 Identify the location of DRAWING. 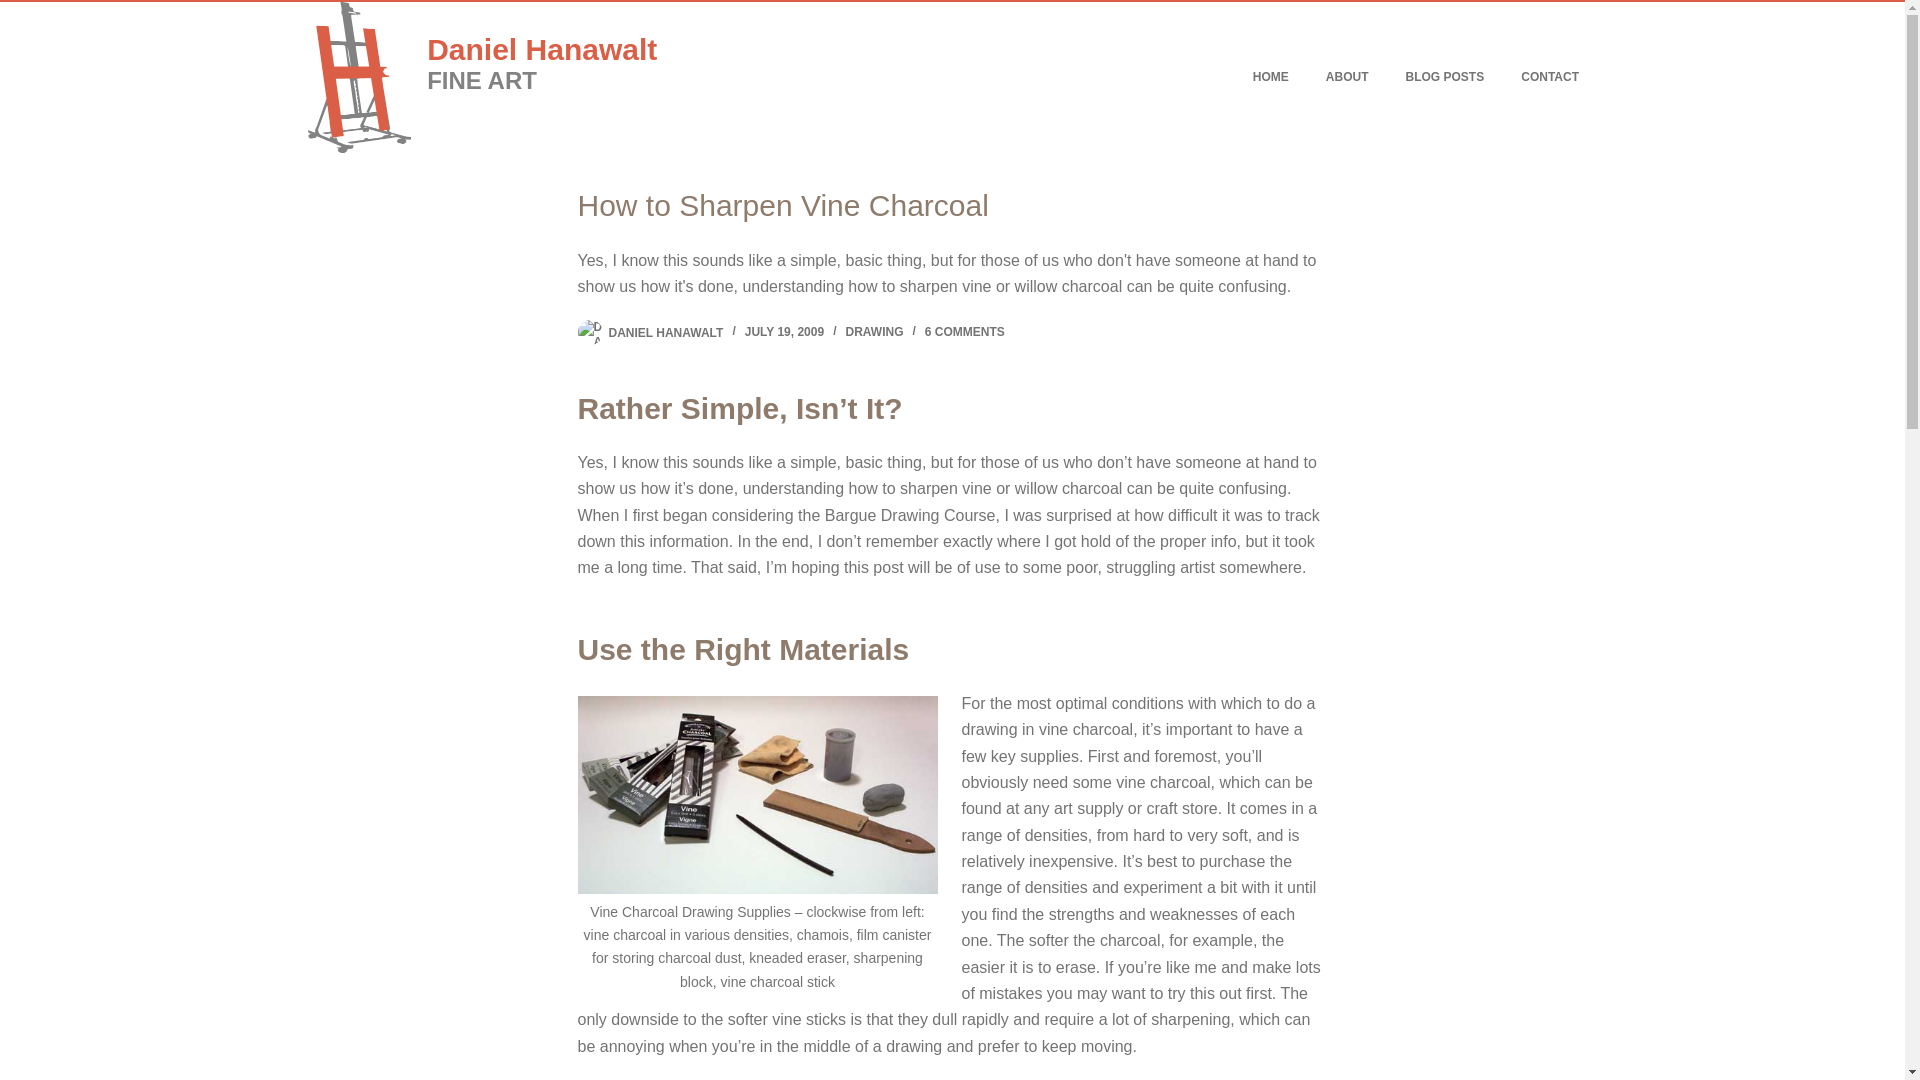
(873, 332).